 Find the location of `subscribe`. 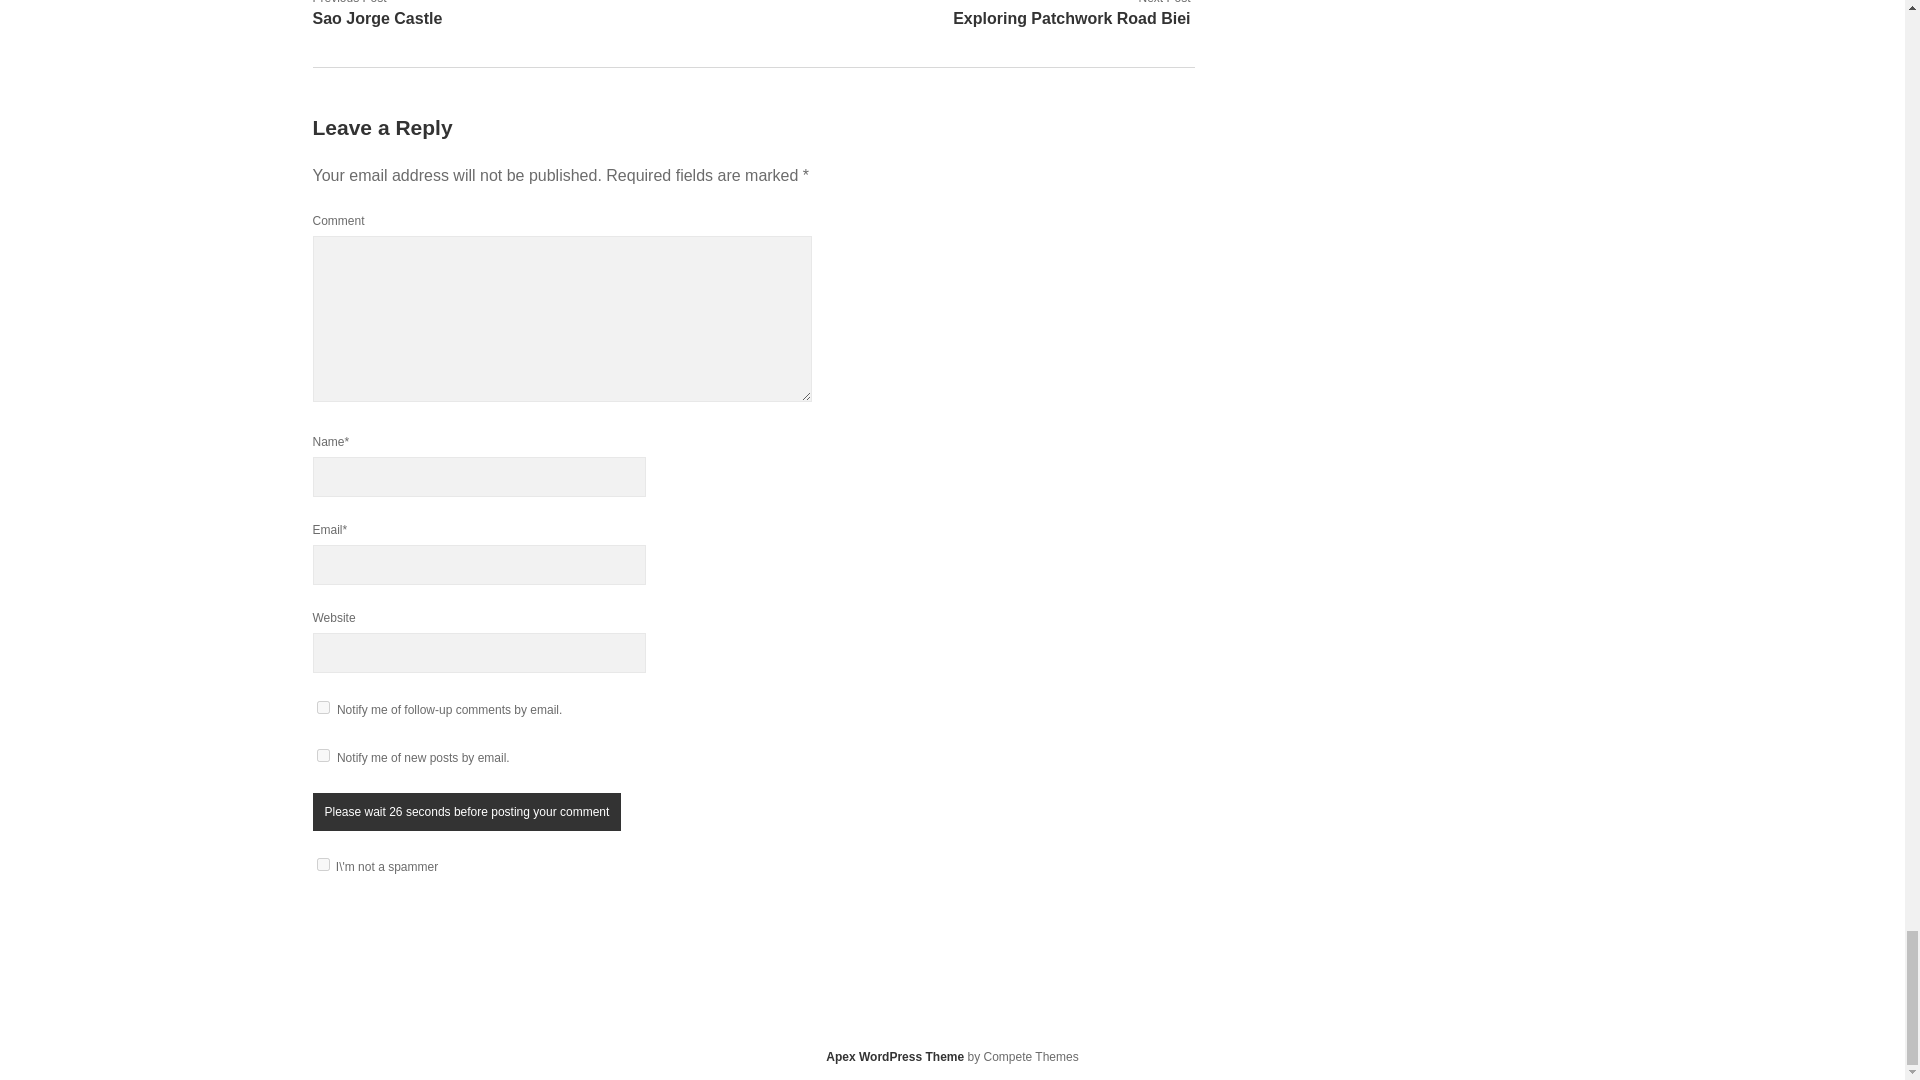

subscribe is located at coordinates (322, 706).